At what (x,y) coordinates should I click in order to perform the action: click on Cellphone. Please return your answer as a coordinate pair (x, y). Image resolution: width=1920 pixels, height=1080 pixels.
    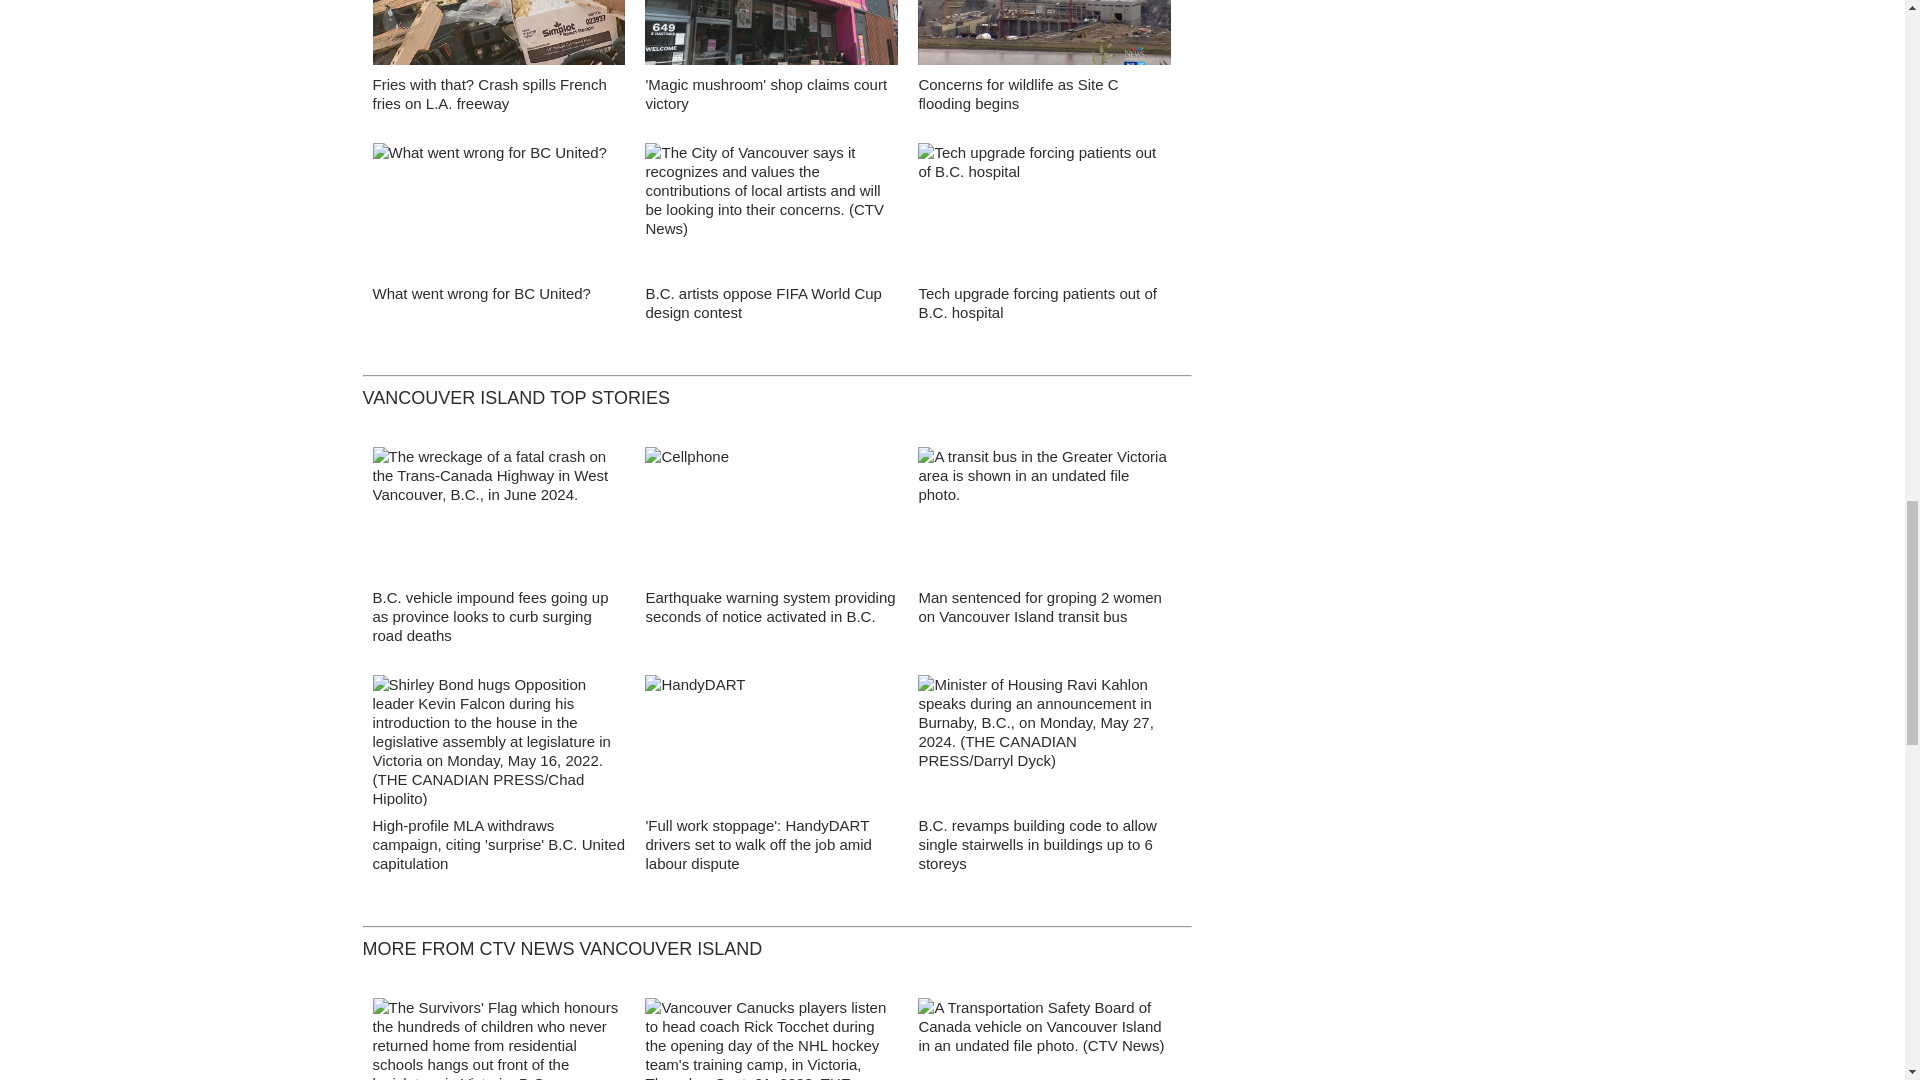
    Looking at the image, I should click on (772, 518).